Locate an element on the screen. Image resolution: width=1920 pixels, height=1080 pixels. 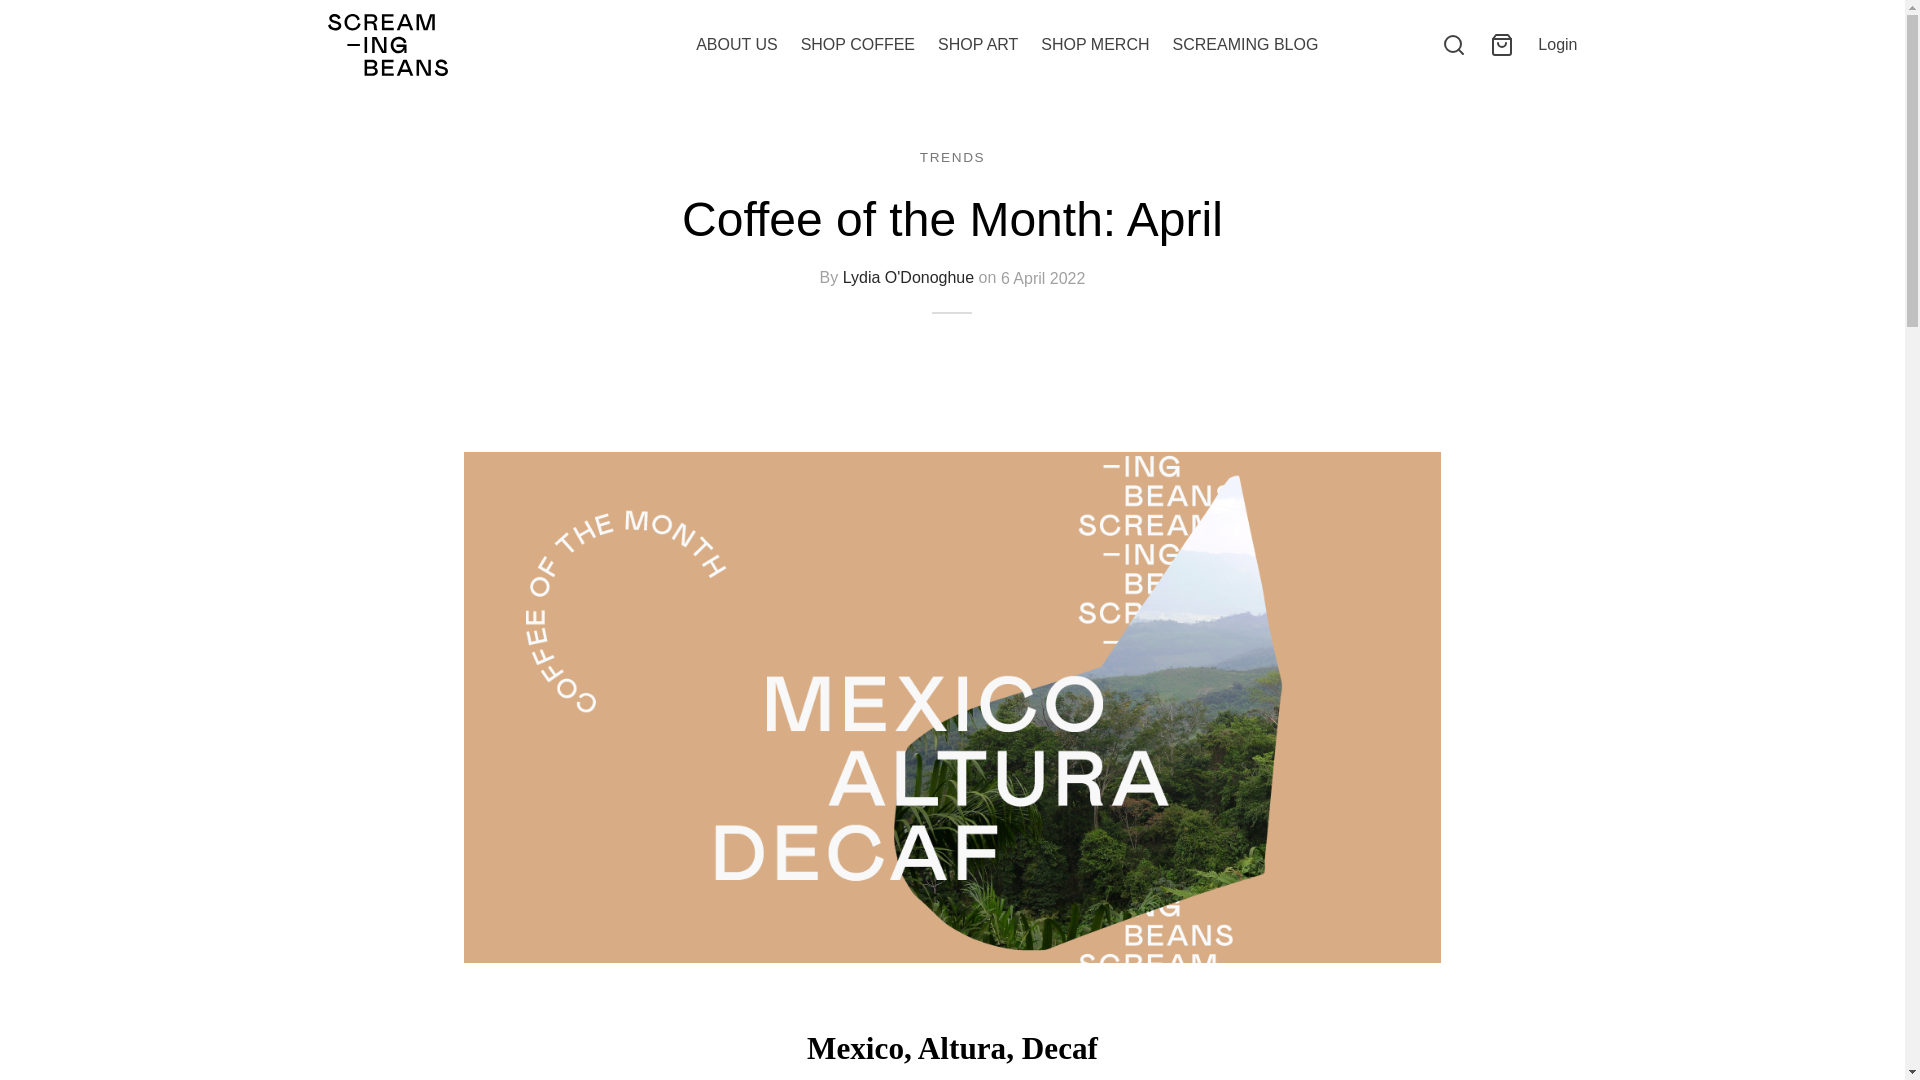
Login is located at coordinates (1556, 44).